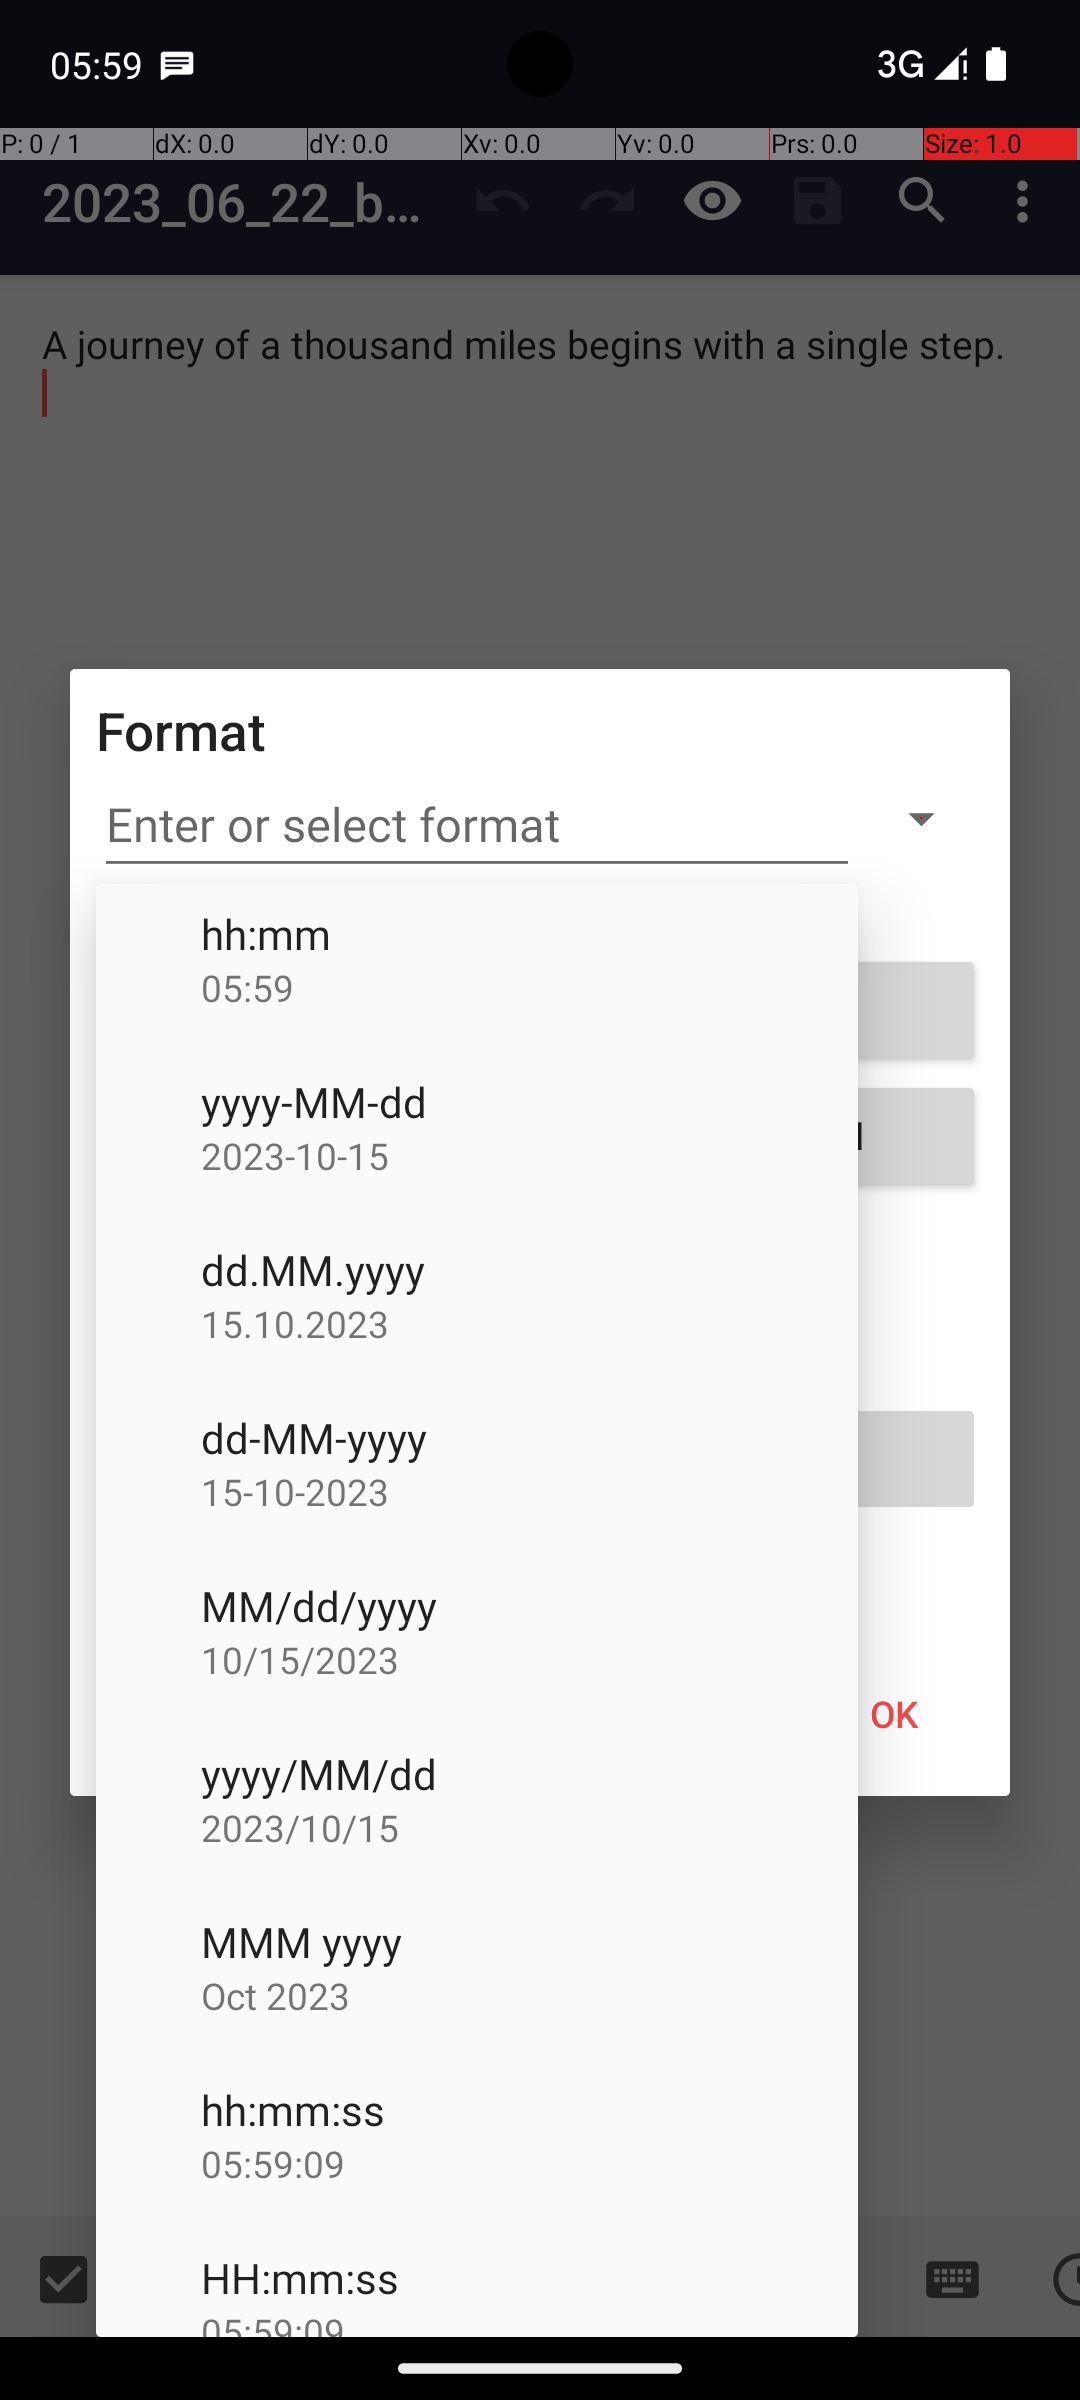 The height and width of the screenshot is (2400, 1080). Describe the element at coordinates (530, 1324) in the screenshot. I see `15.10.2023` at that location.